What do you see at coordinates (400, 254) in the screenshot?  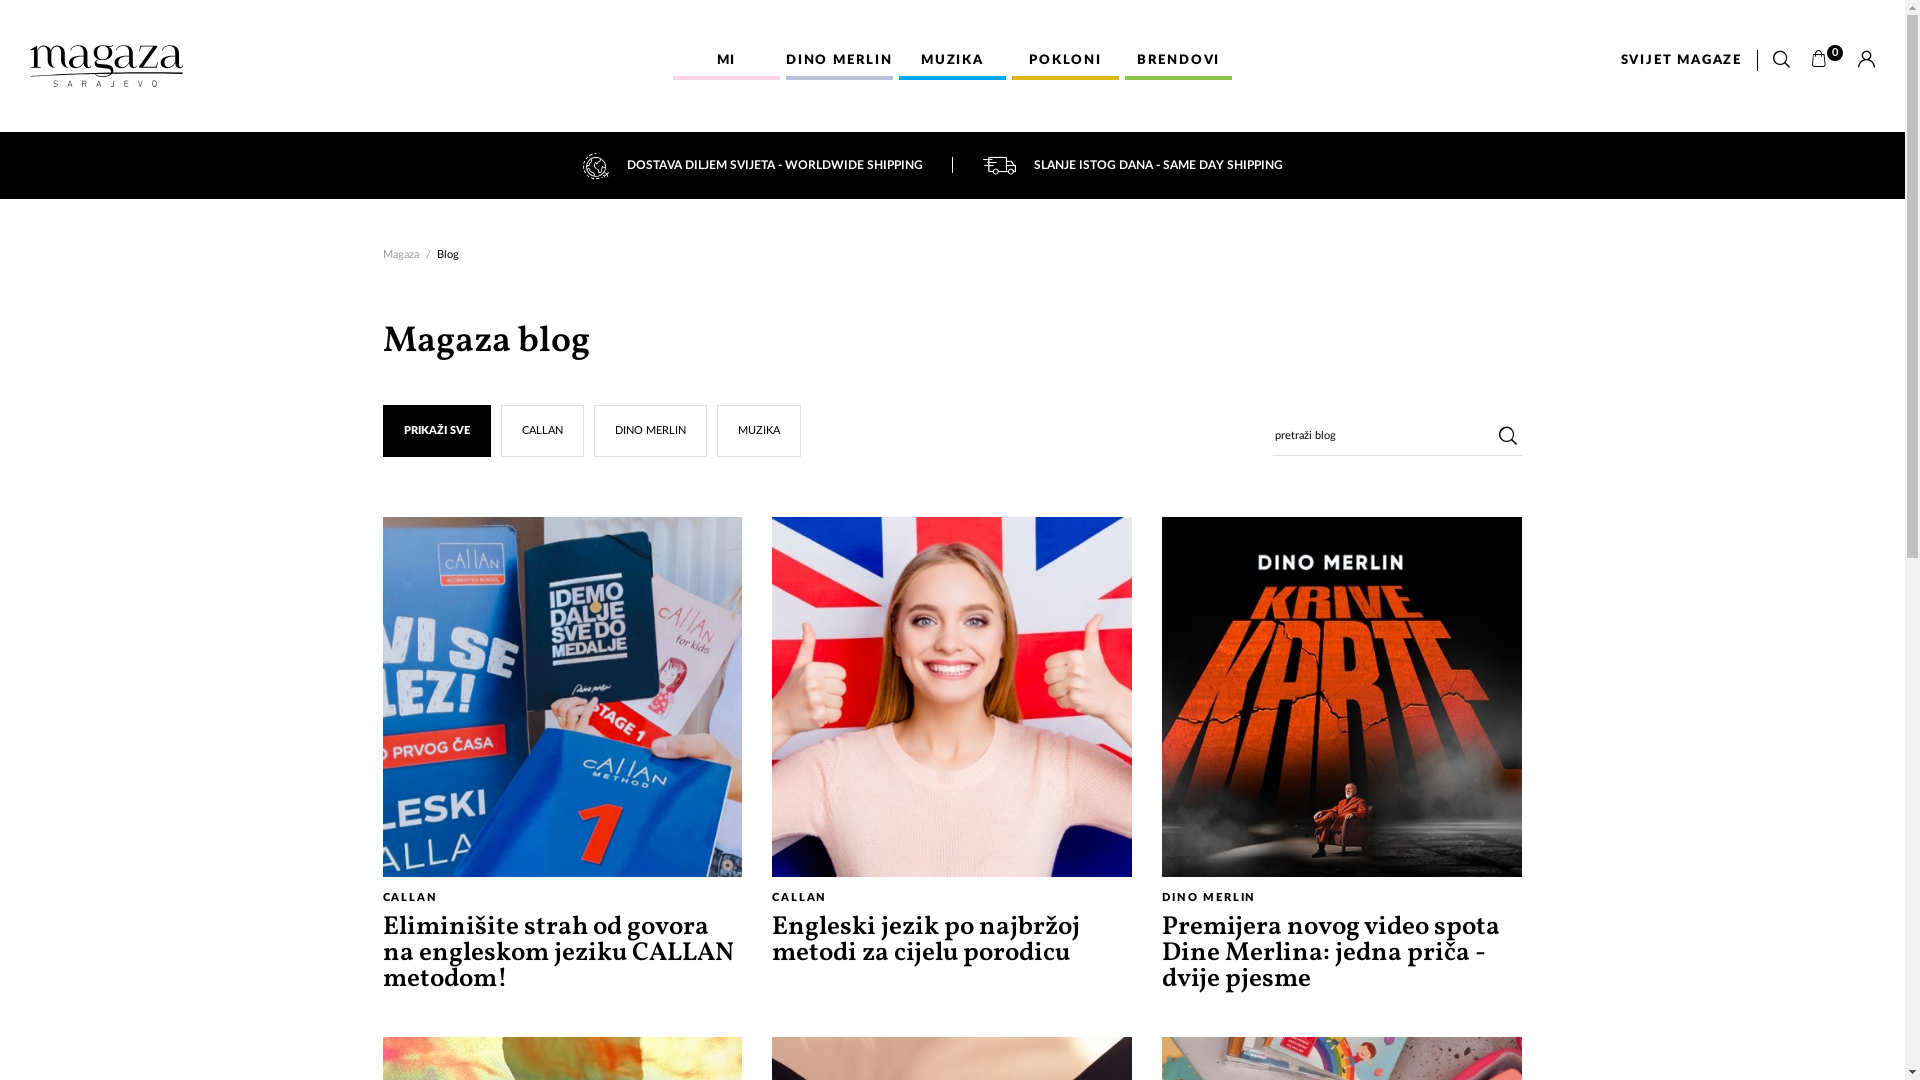 I see `Magaza` at bounding box center [400, 254].